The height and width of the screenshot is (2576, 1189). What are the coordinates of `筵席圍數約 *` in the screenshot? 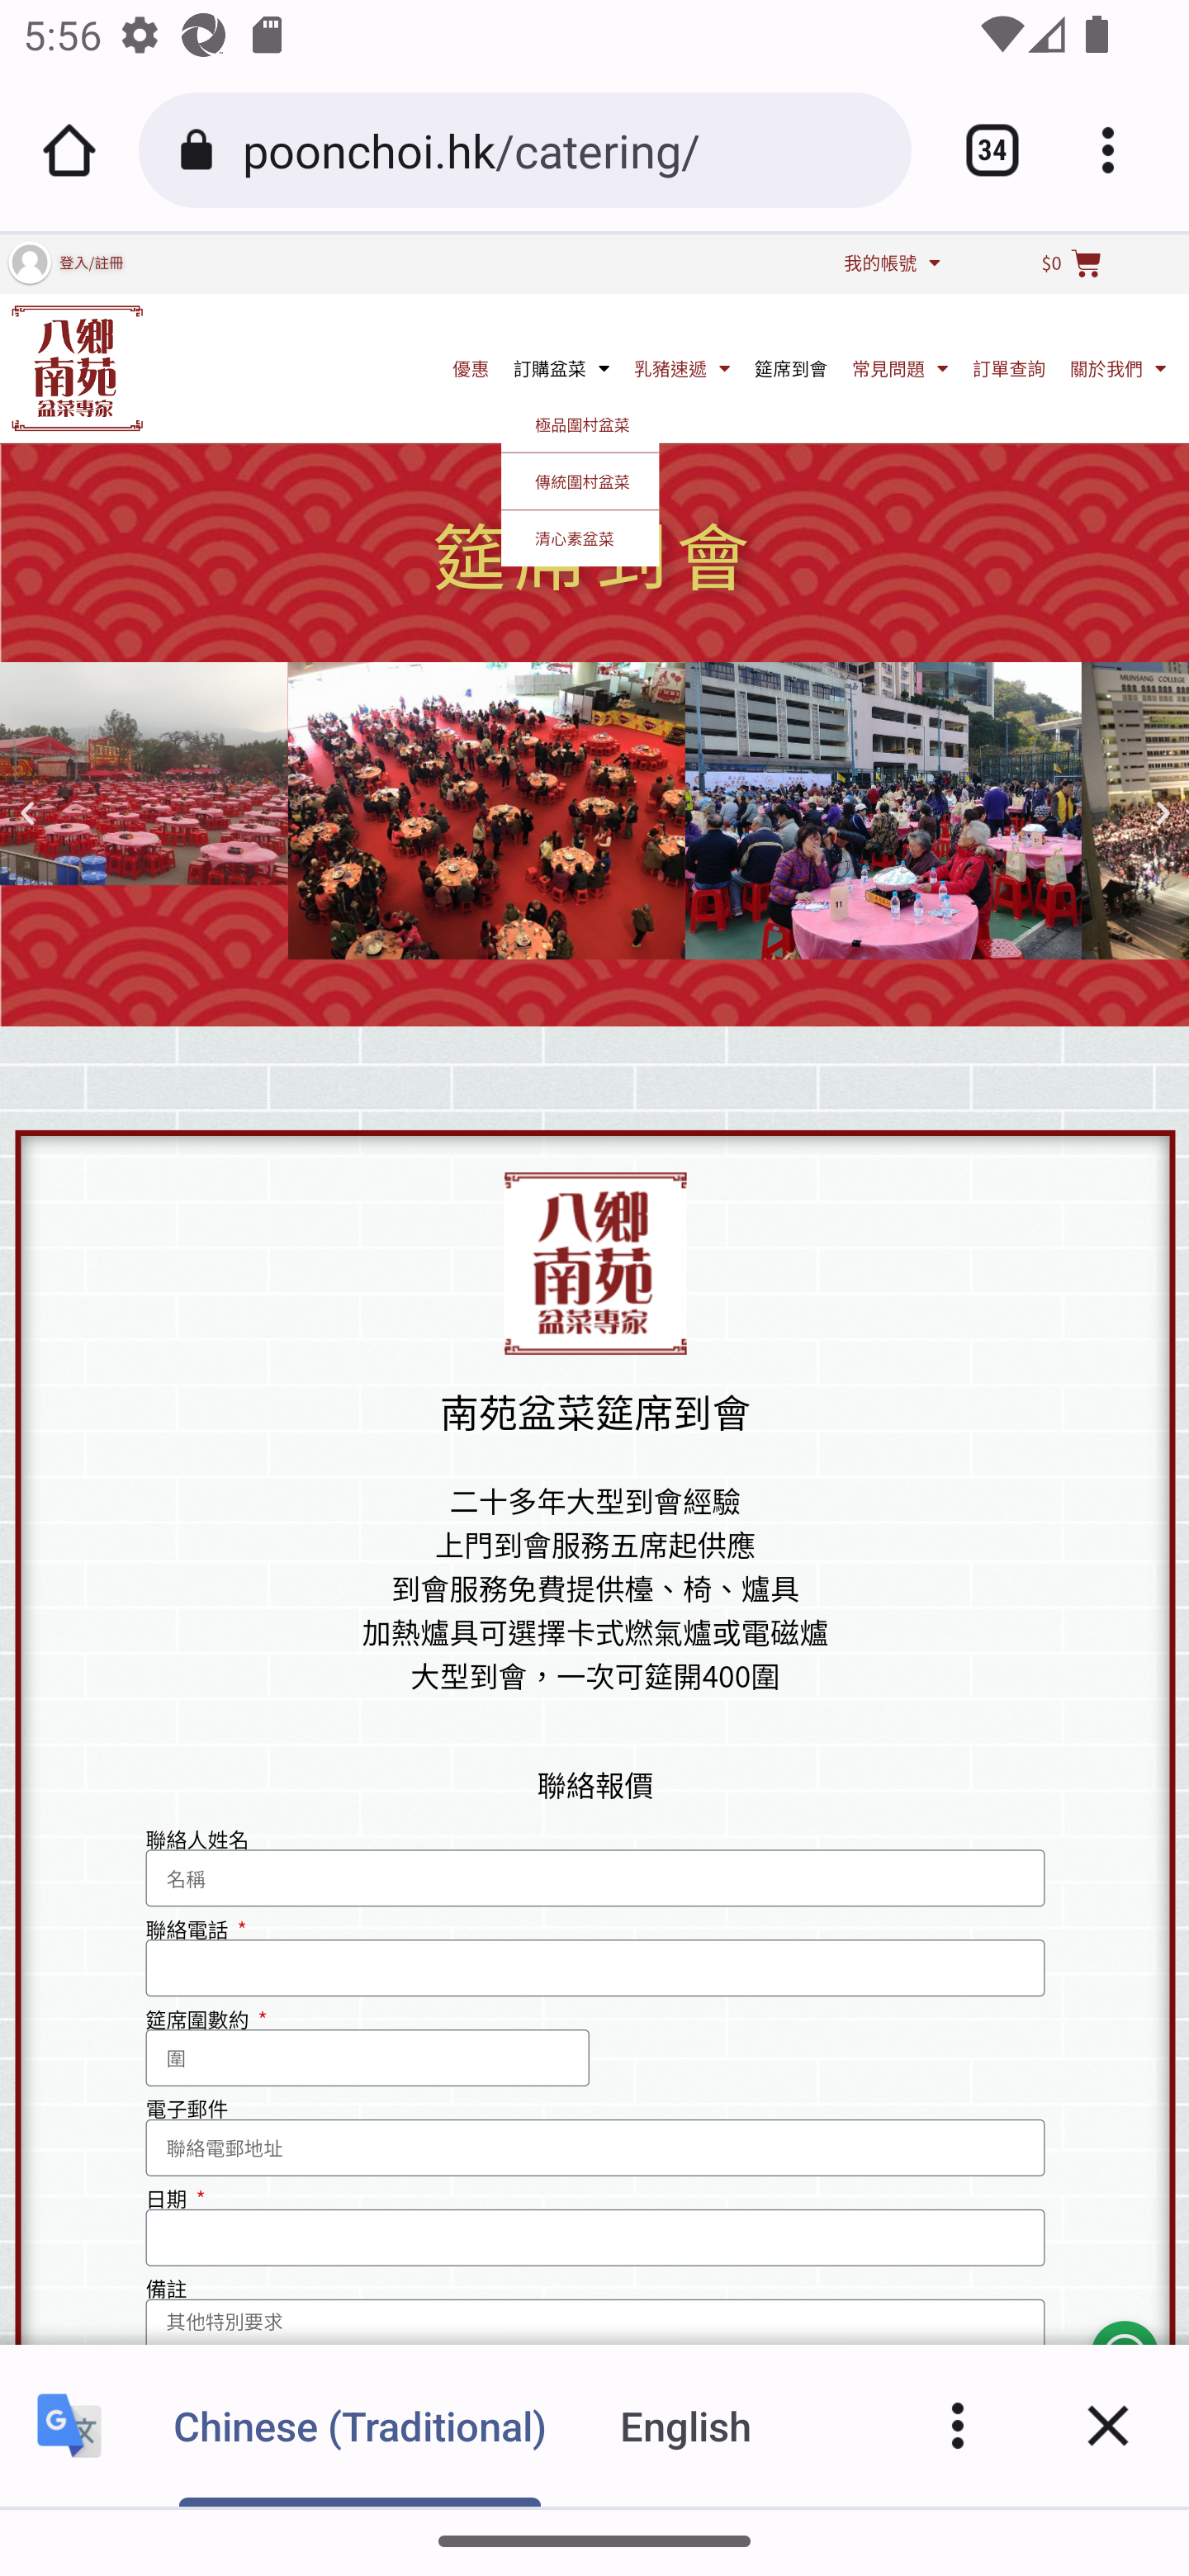 It's located at (367, 2057).